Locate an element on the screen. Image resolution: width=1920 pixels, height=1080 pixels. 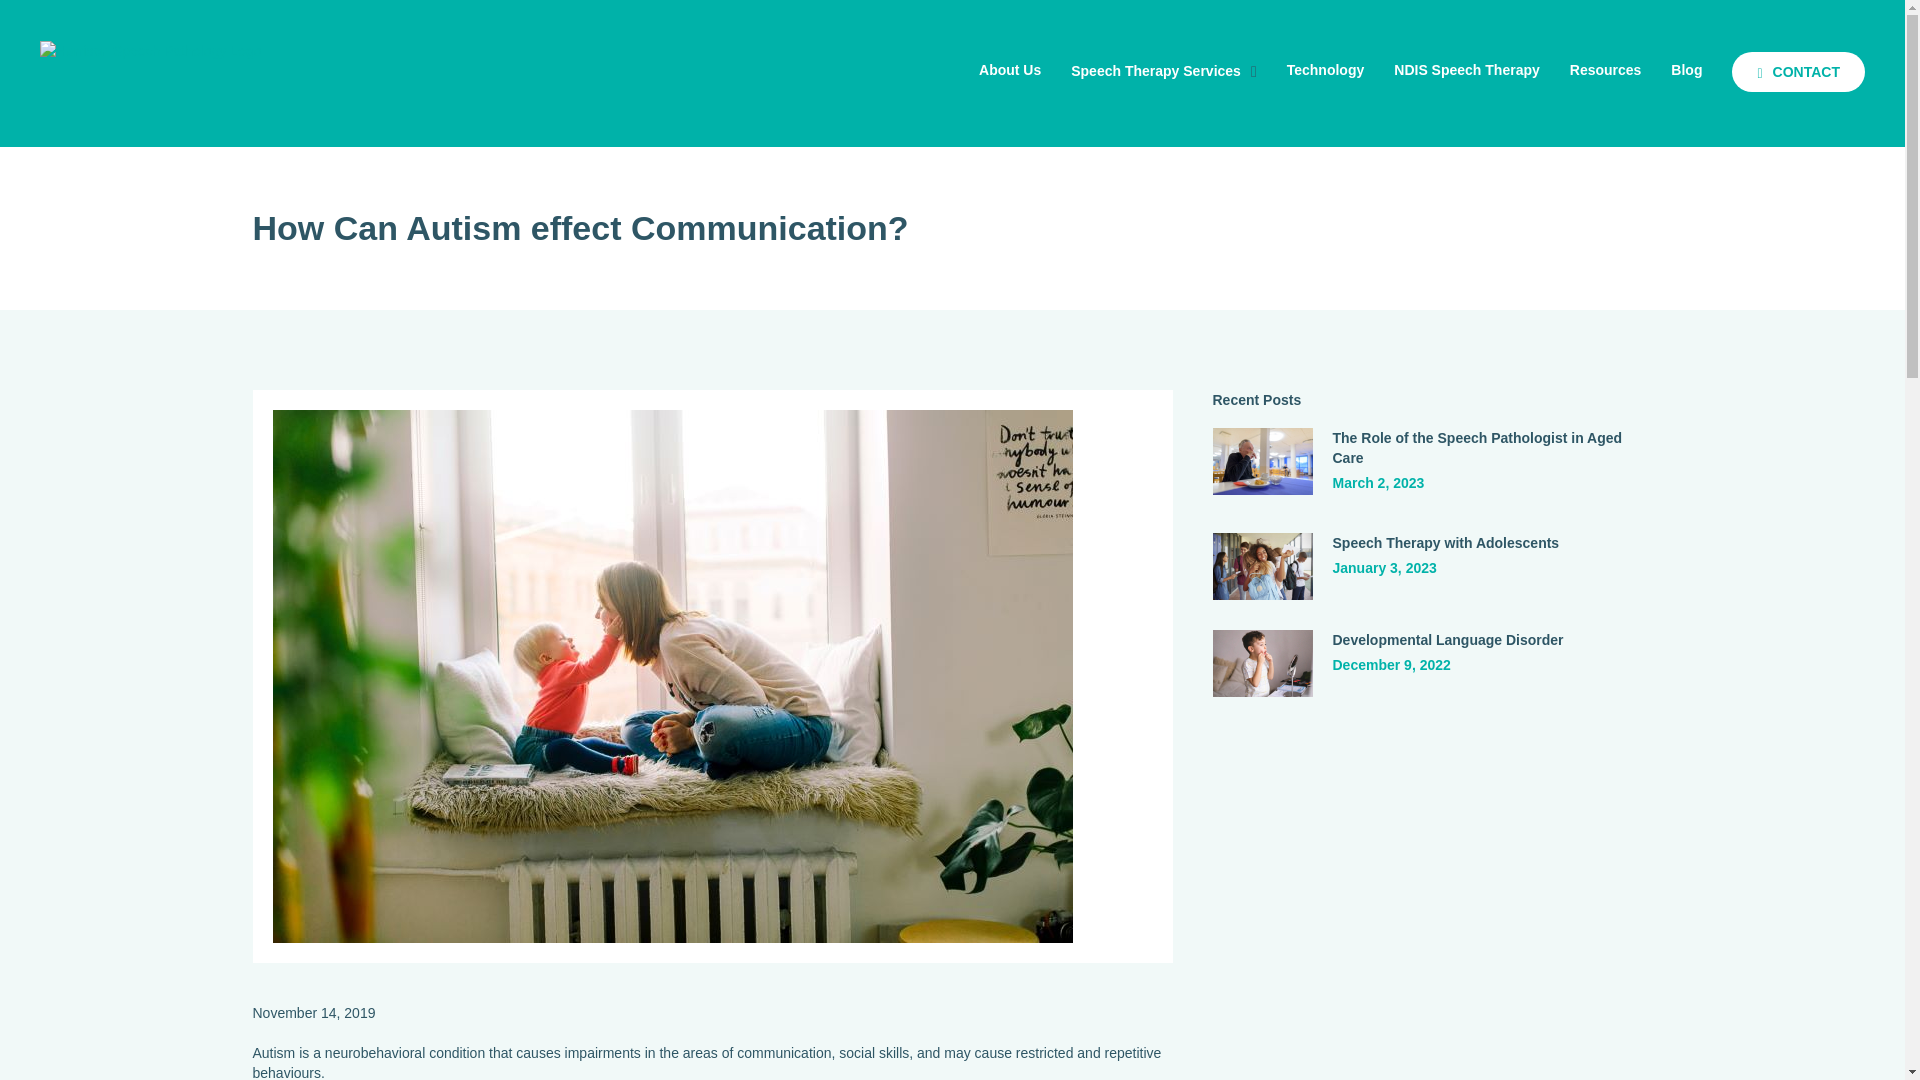
Blog is located at coordinates (1686, 70).